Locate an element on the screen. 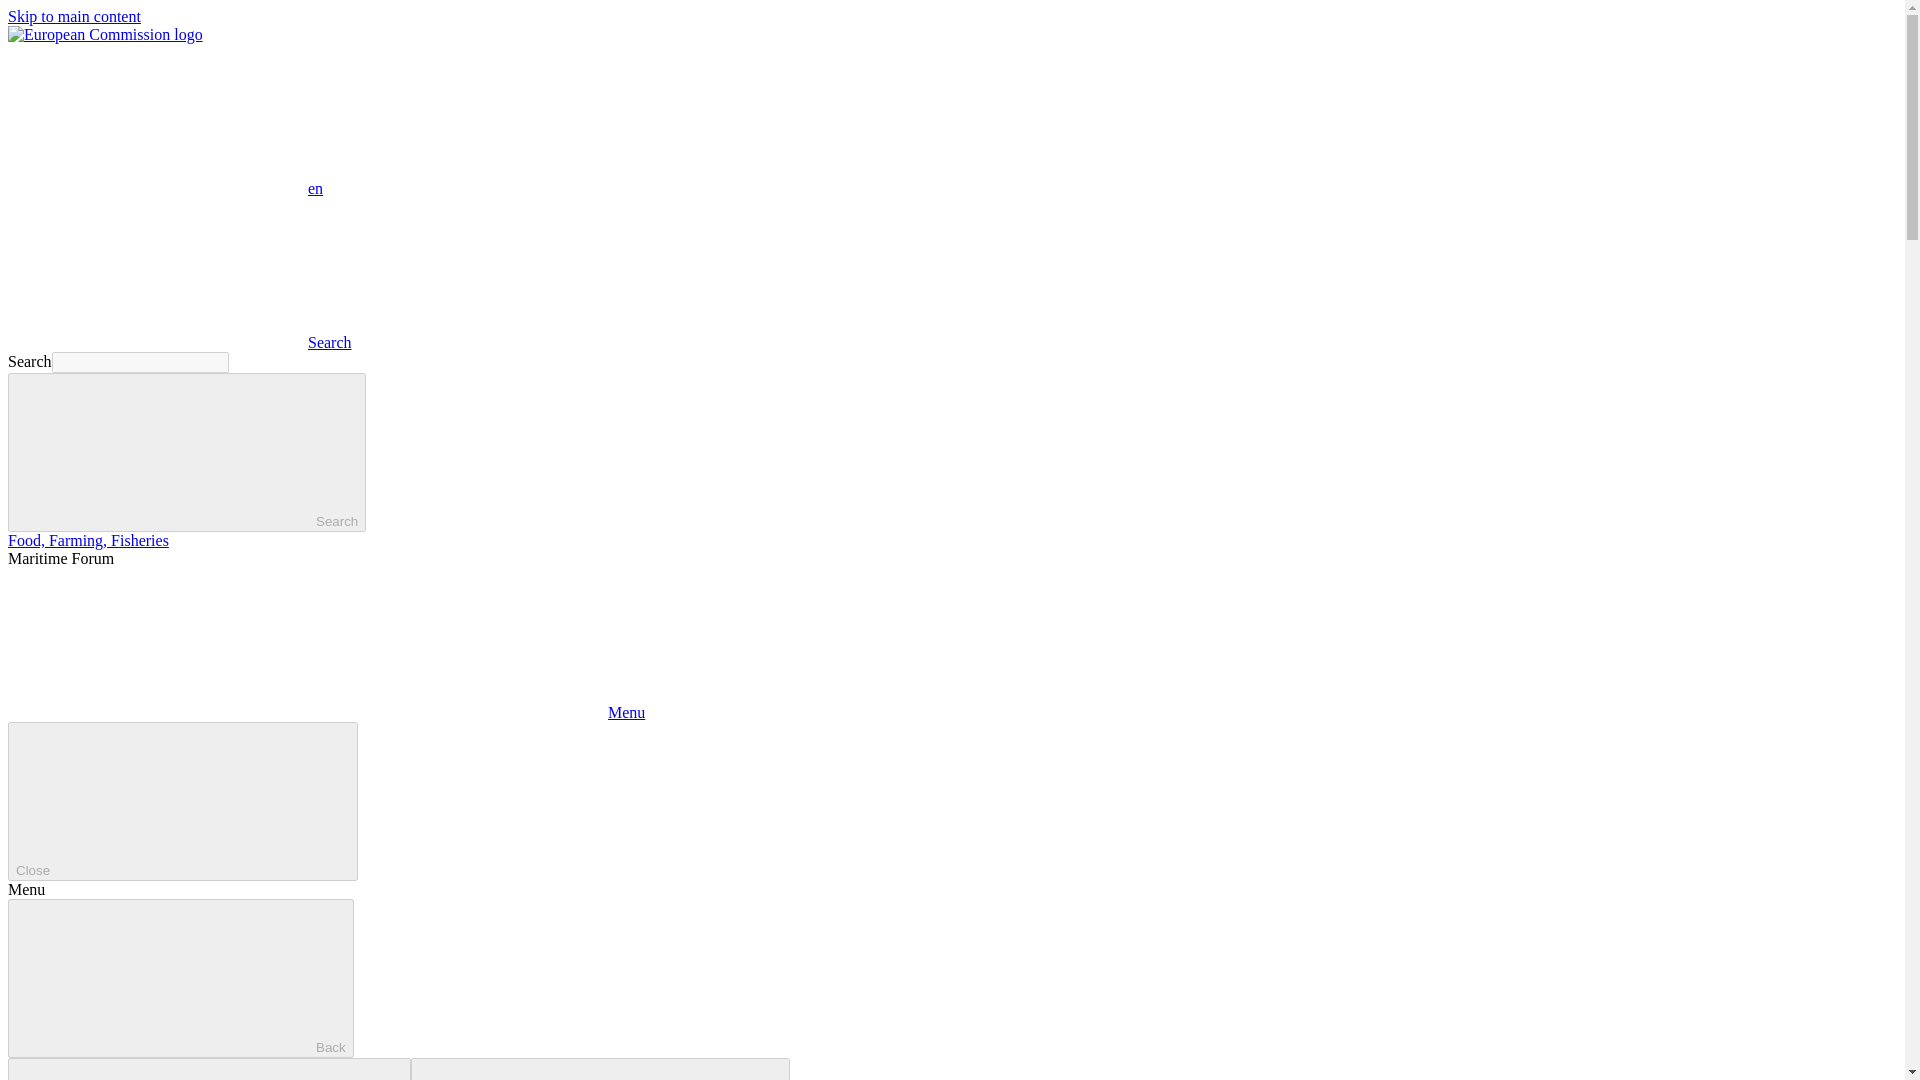 Image resolution: width=1920 pixels, height=1080 pixels. Close is located at coordinates (182, 802).